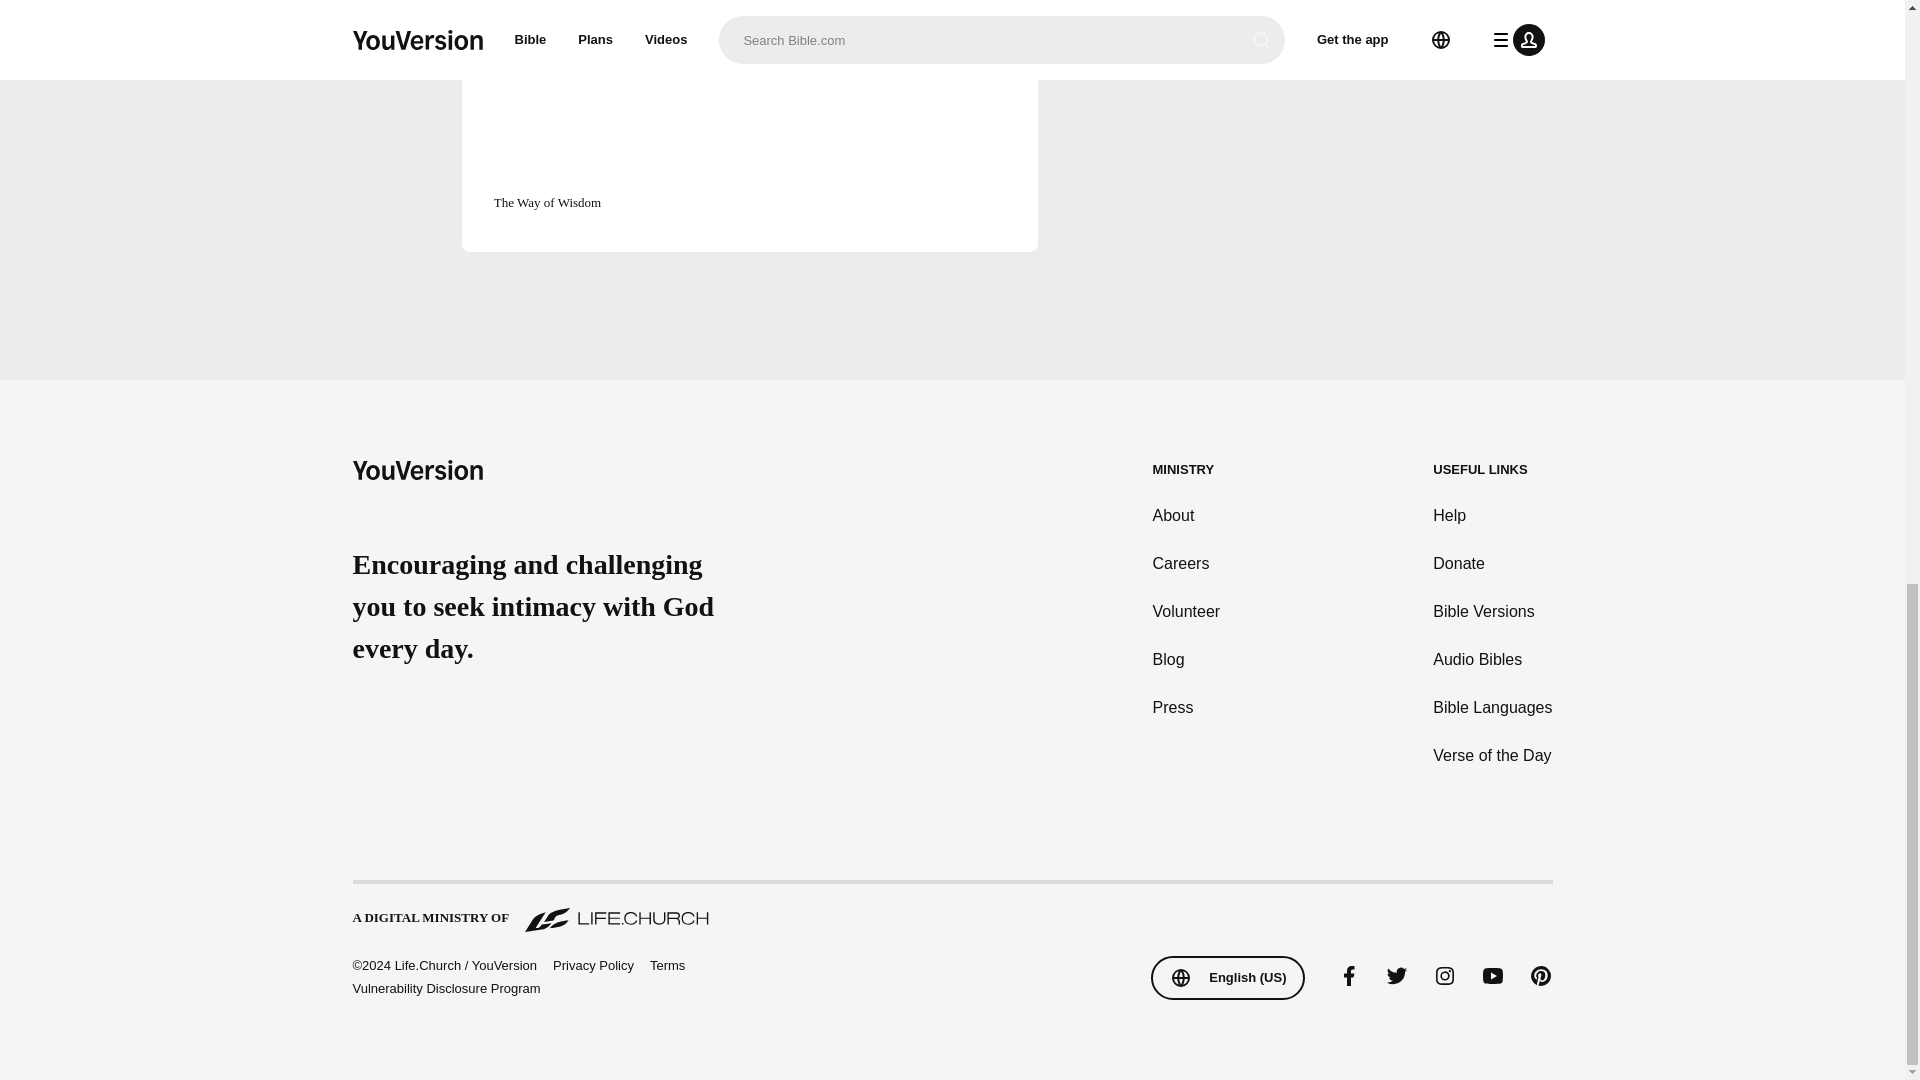 Image resolution: width=1920 pixels, height=1080 pixels. Describe the element at coordinates (592, 966) in the screenshot. I see `Privacy Policy` at that location.